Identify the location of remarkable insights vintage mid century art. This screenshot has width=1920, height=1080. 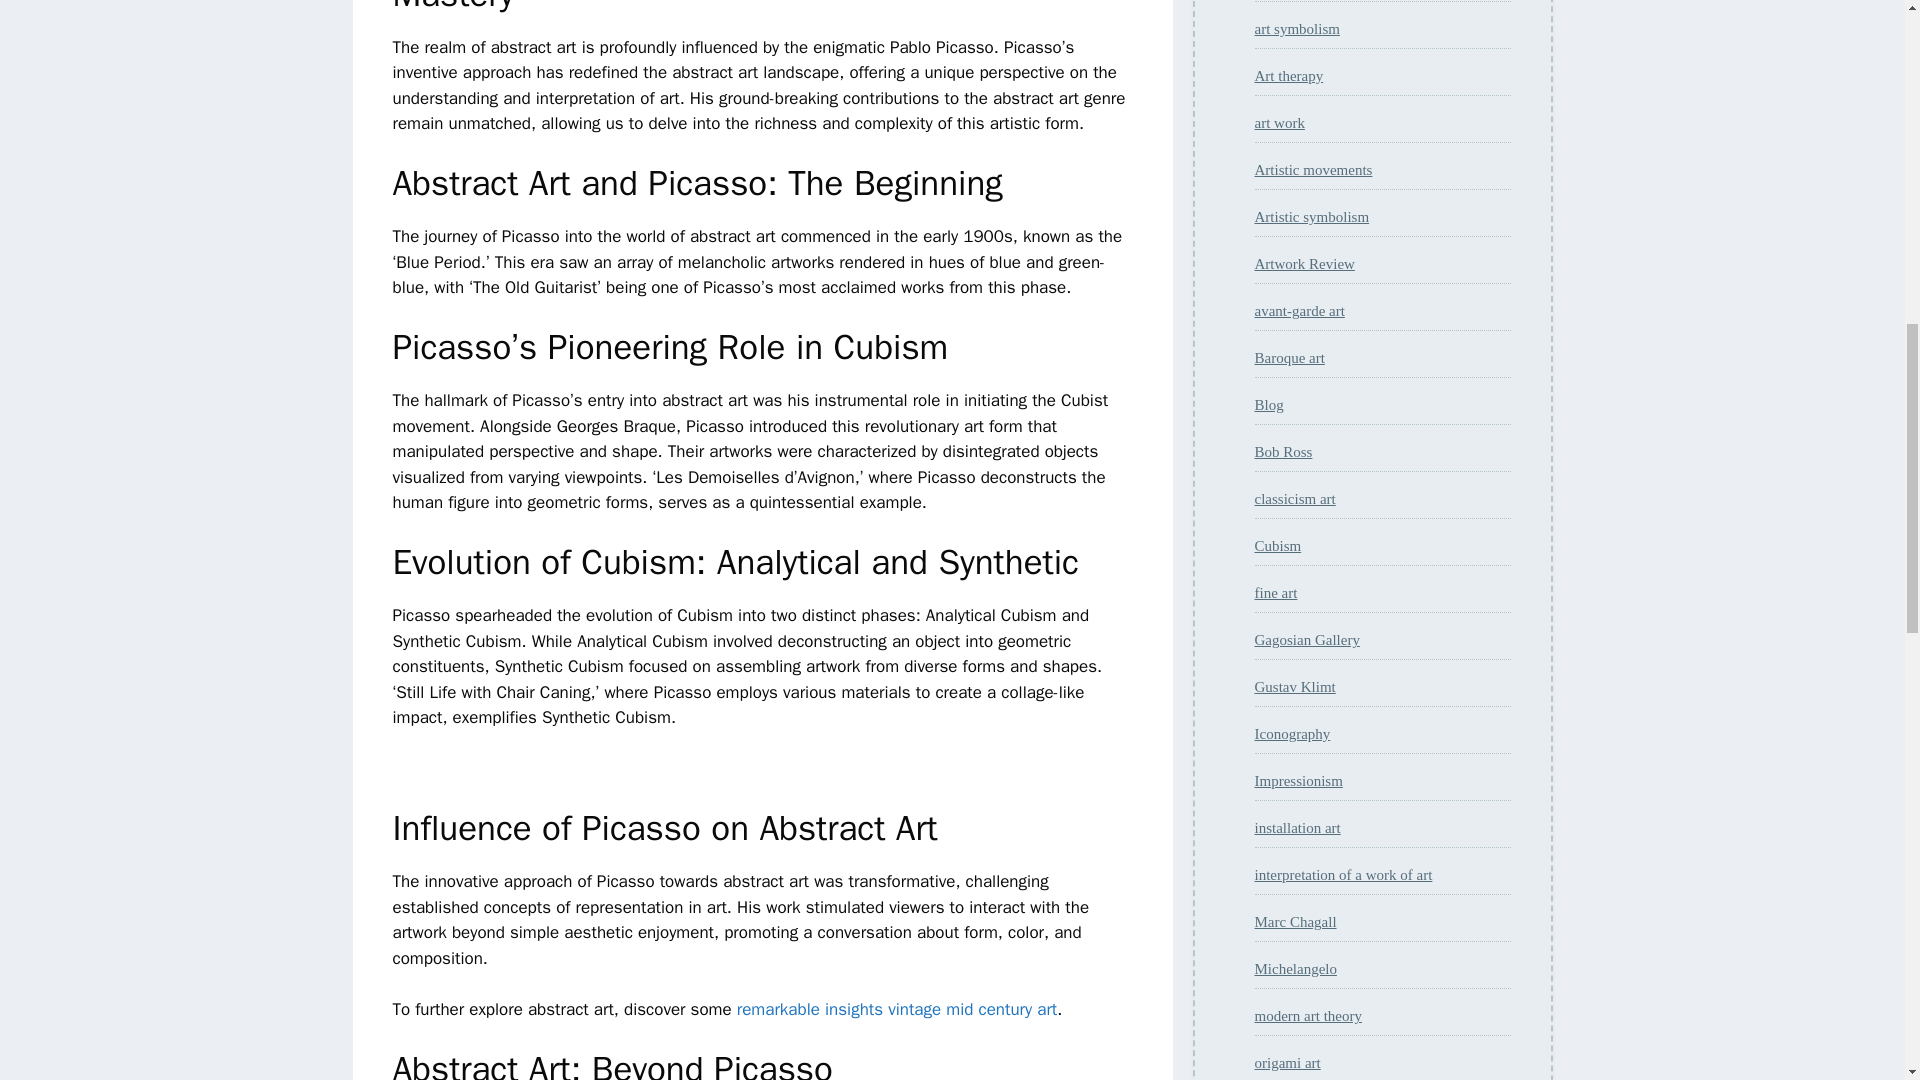
(897, 1009).